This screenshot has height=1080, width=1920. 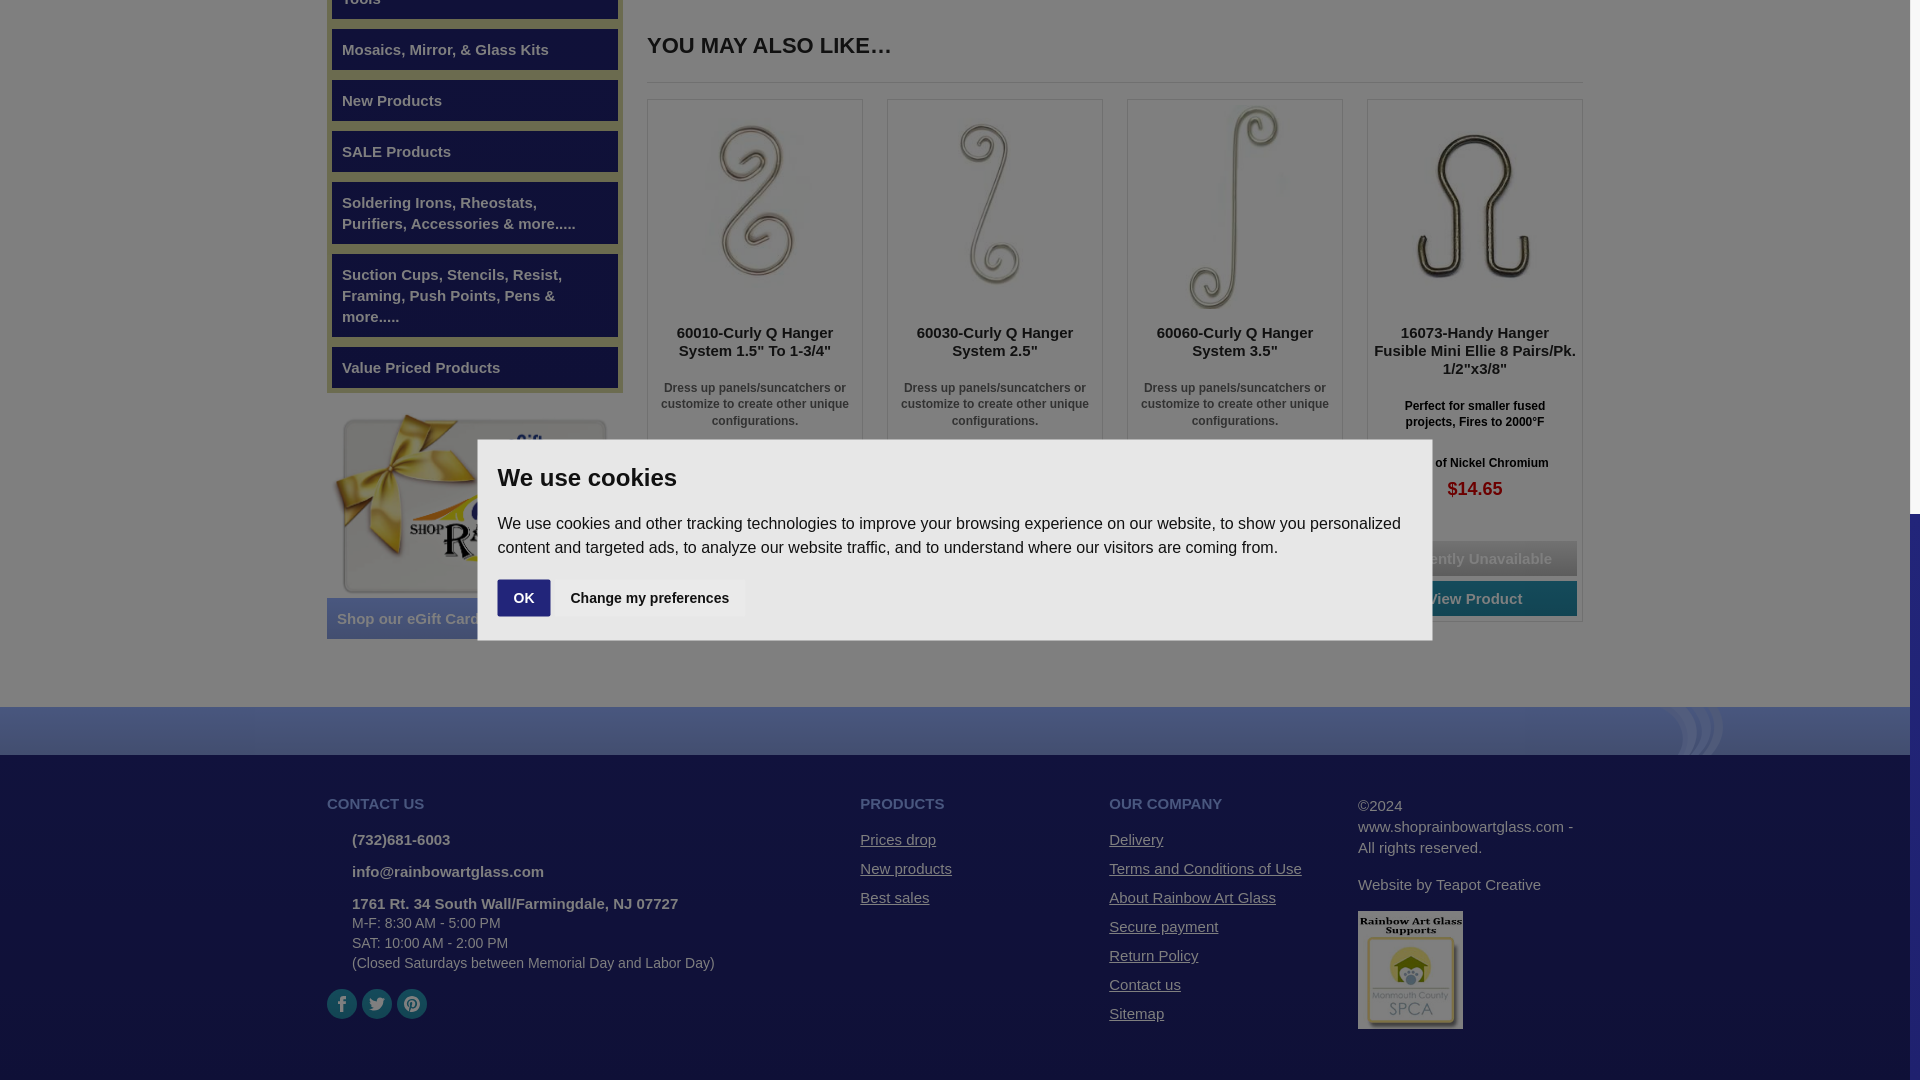 I want to click on SALE Products, so click(x=474, y=152).